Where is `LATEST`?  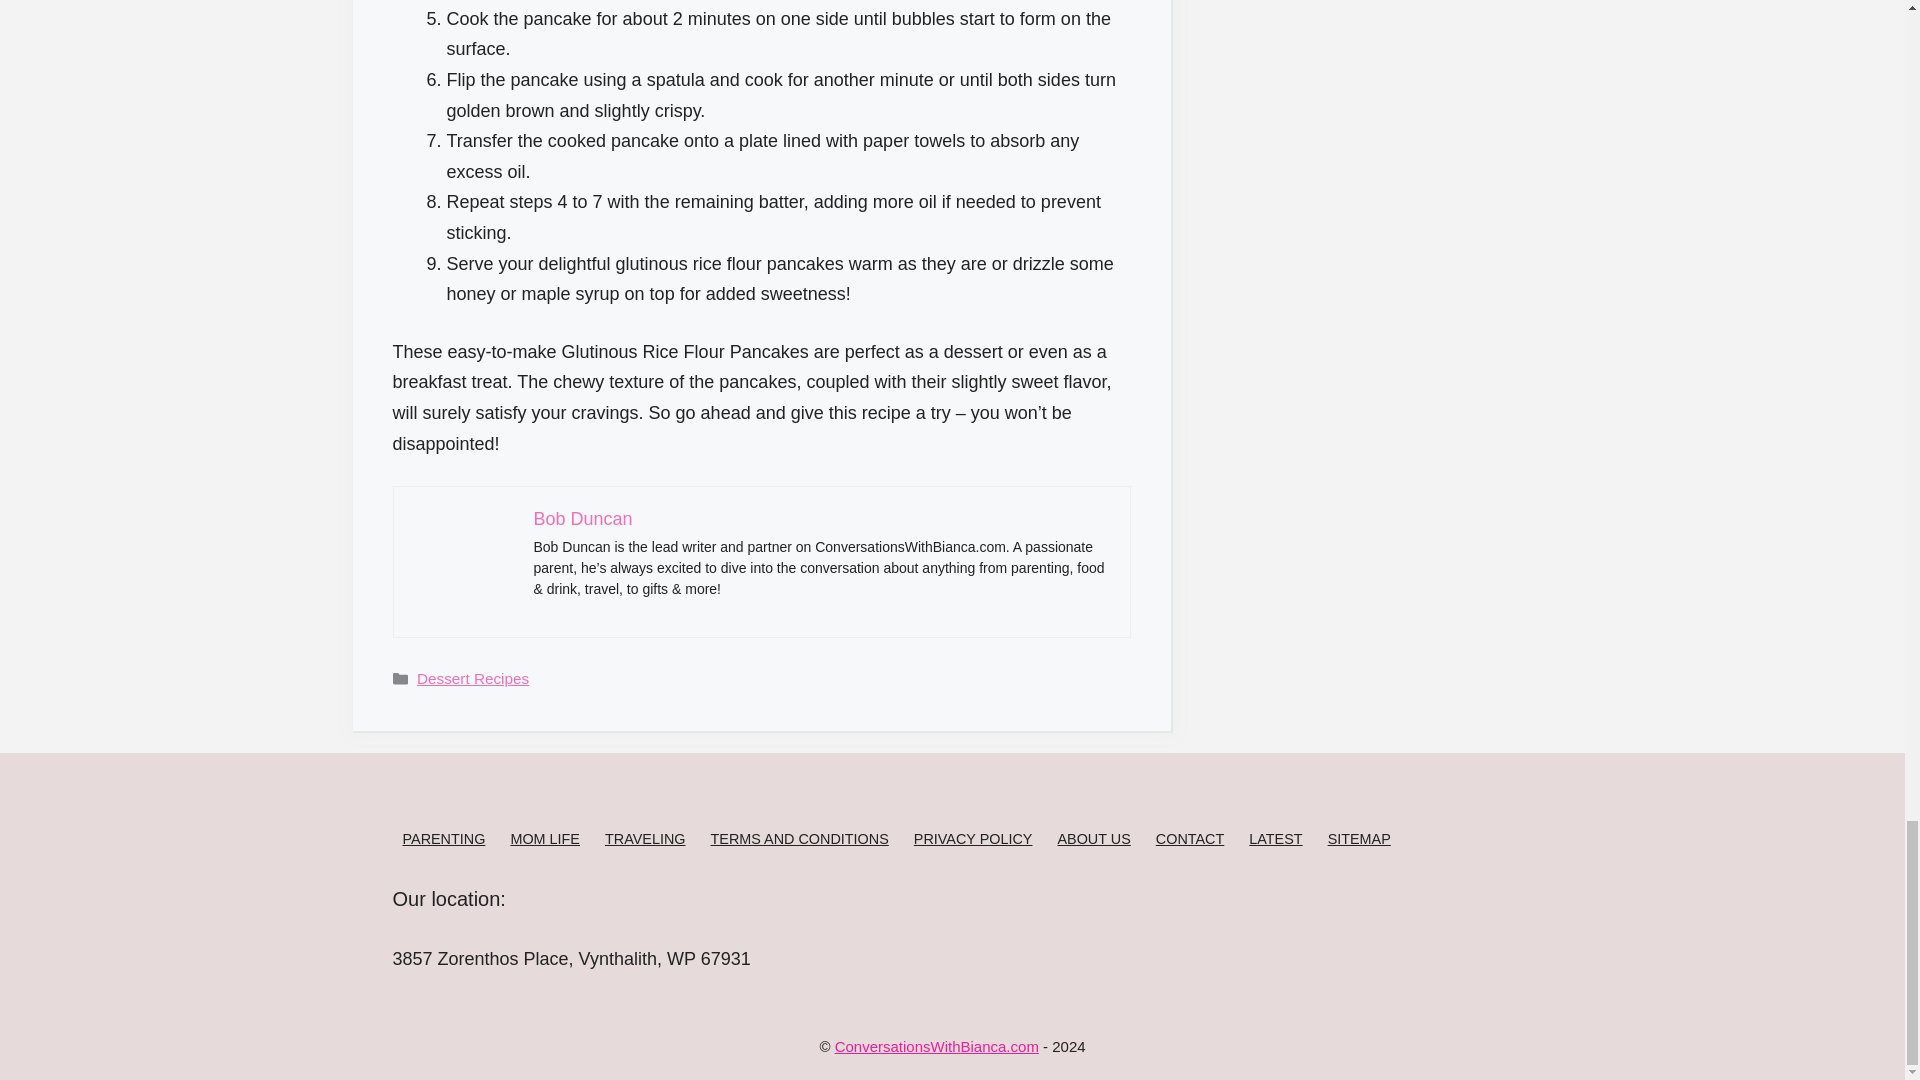 LATEST is located at coordinates (1275, 838).